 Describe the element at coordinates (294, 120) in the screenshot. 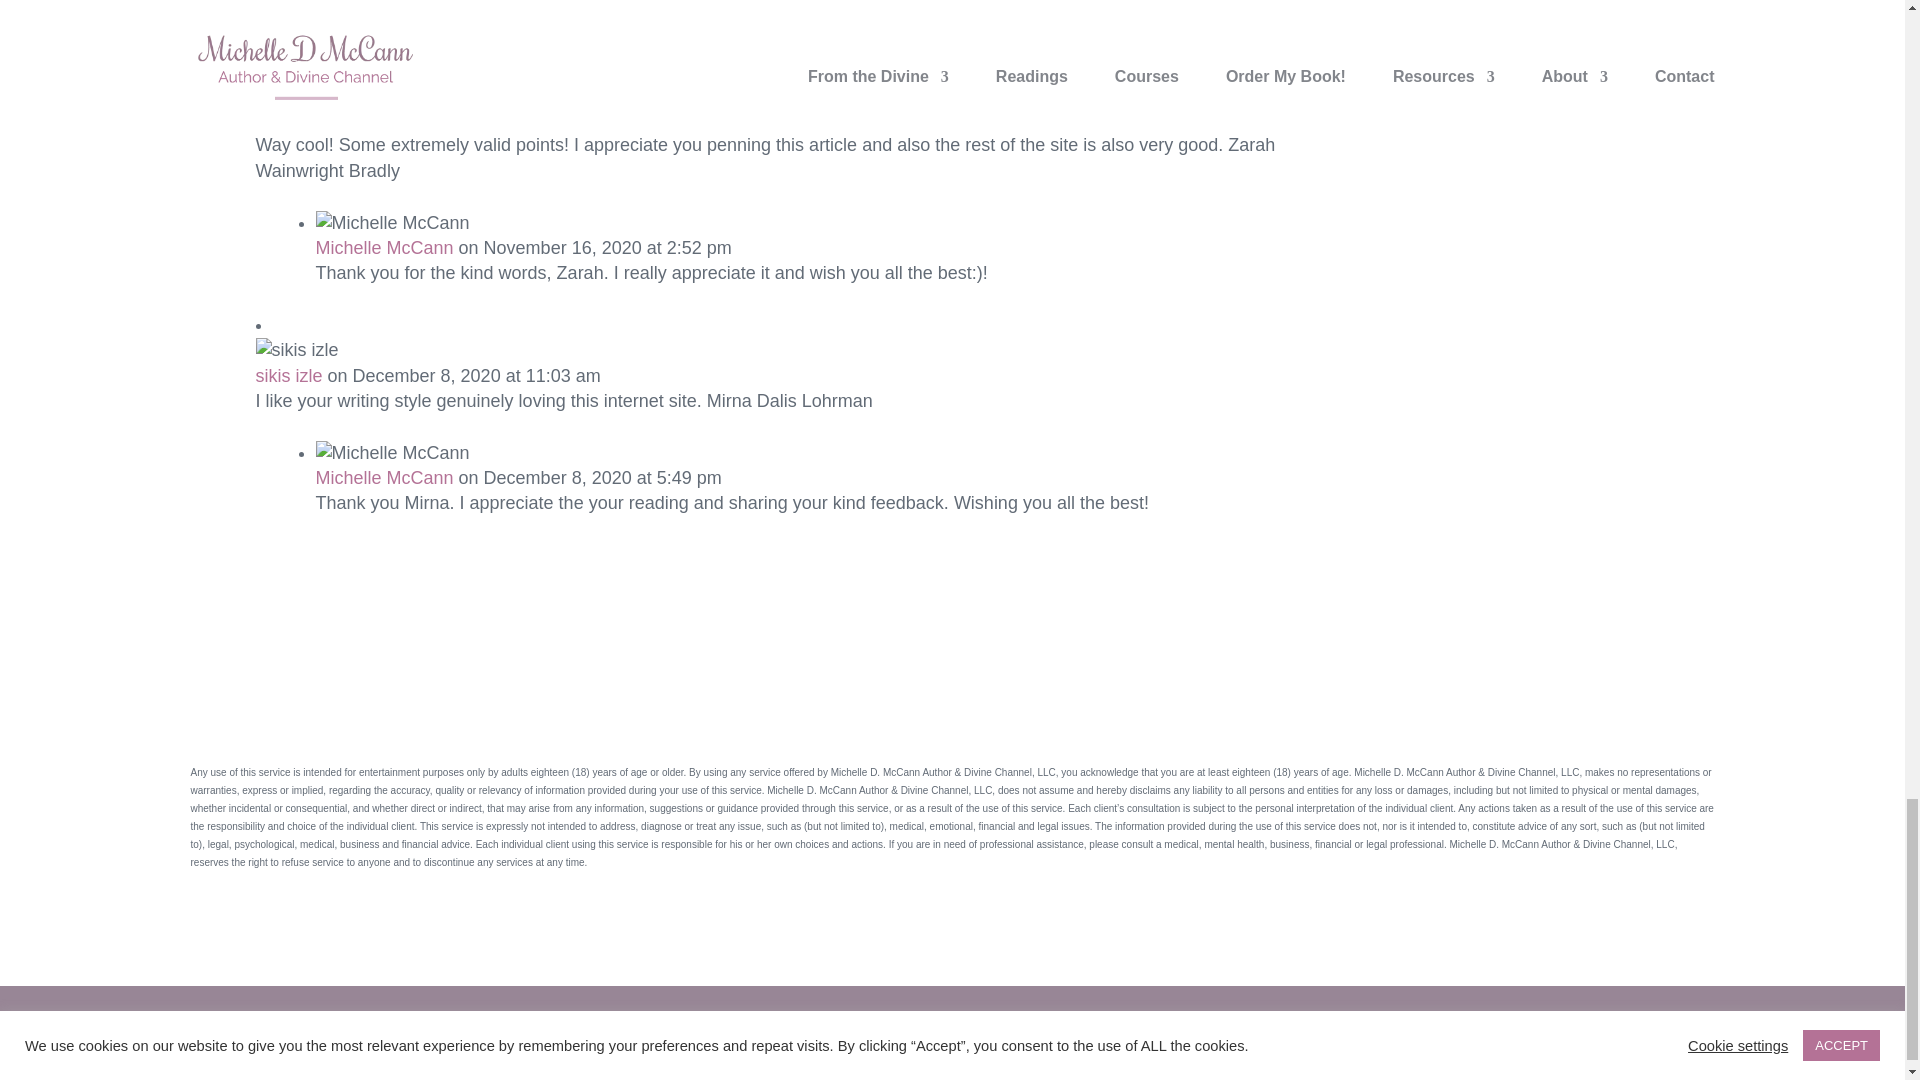

I see `erotik izle` at that location.